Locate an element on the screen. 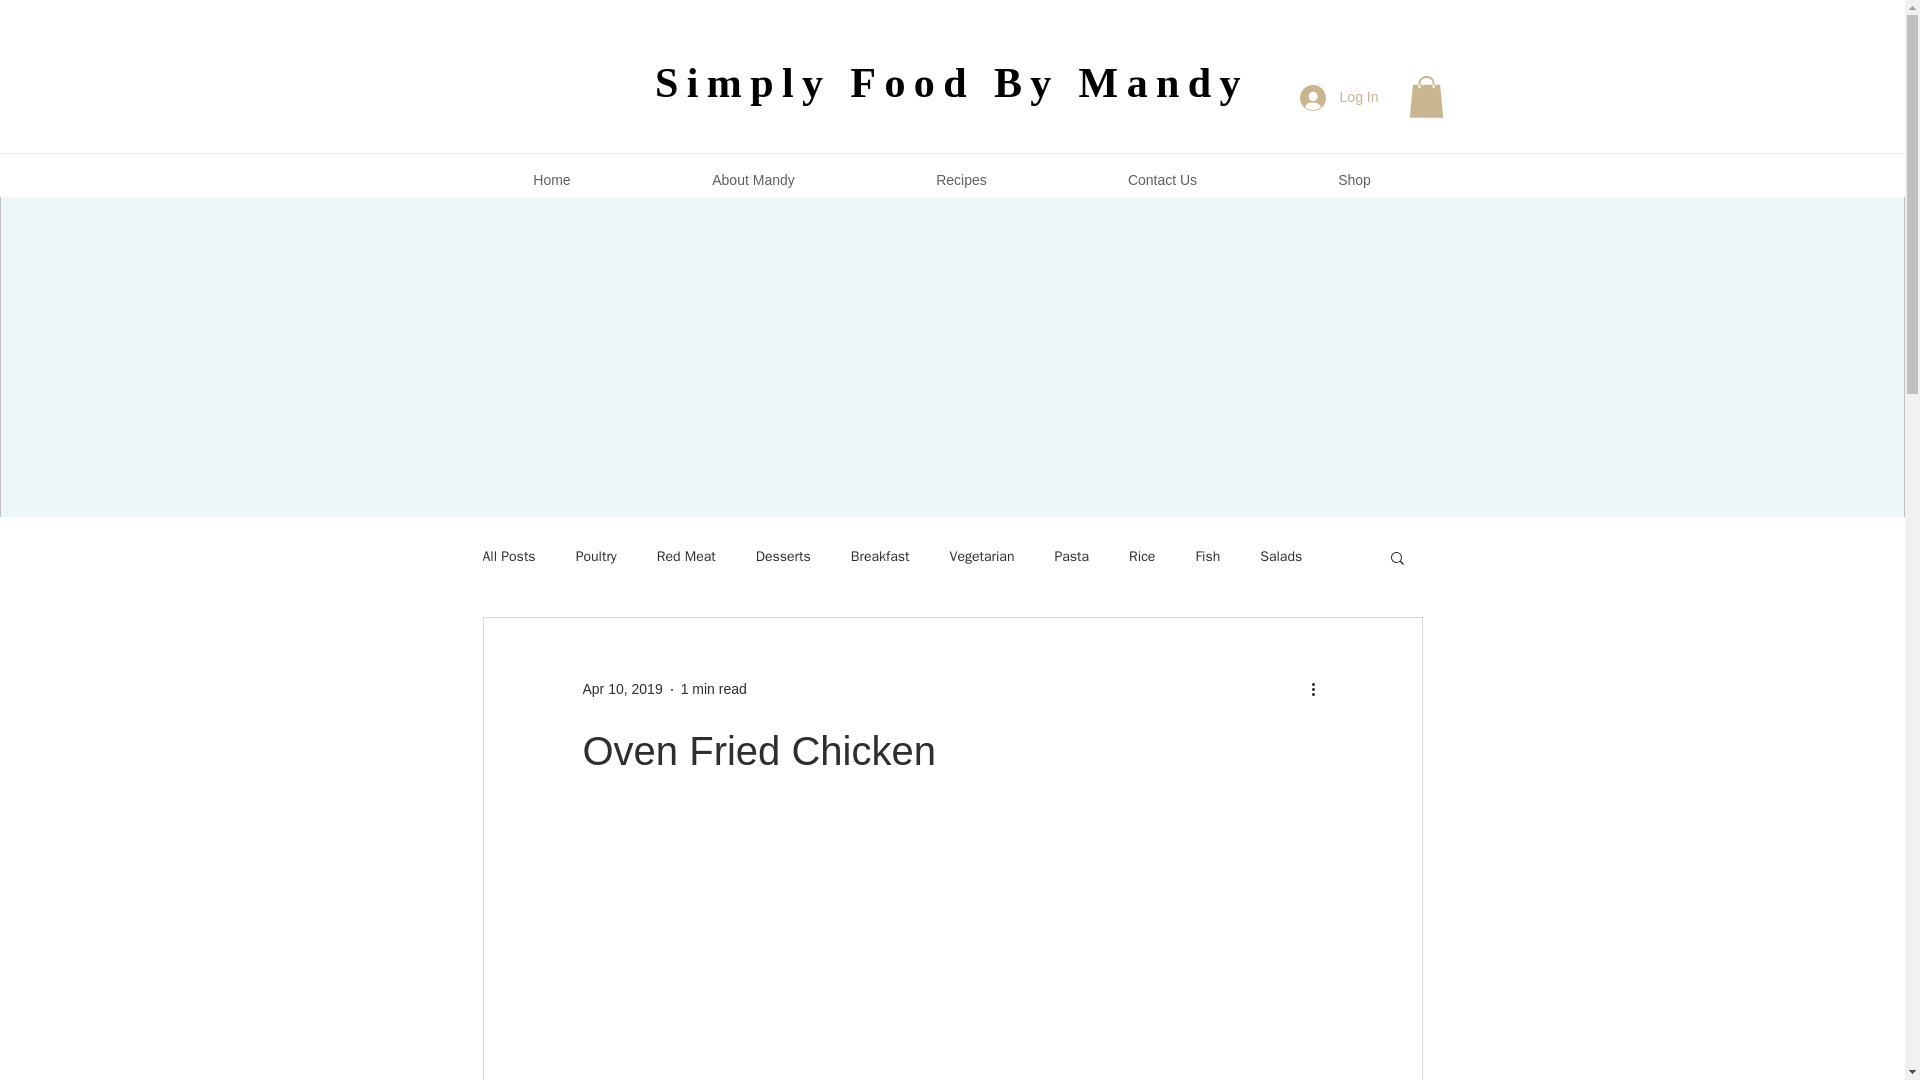  Breakfast is located at coordinates (880, 556).